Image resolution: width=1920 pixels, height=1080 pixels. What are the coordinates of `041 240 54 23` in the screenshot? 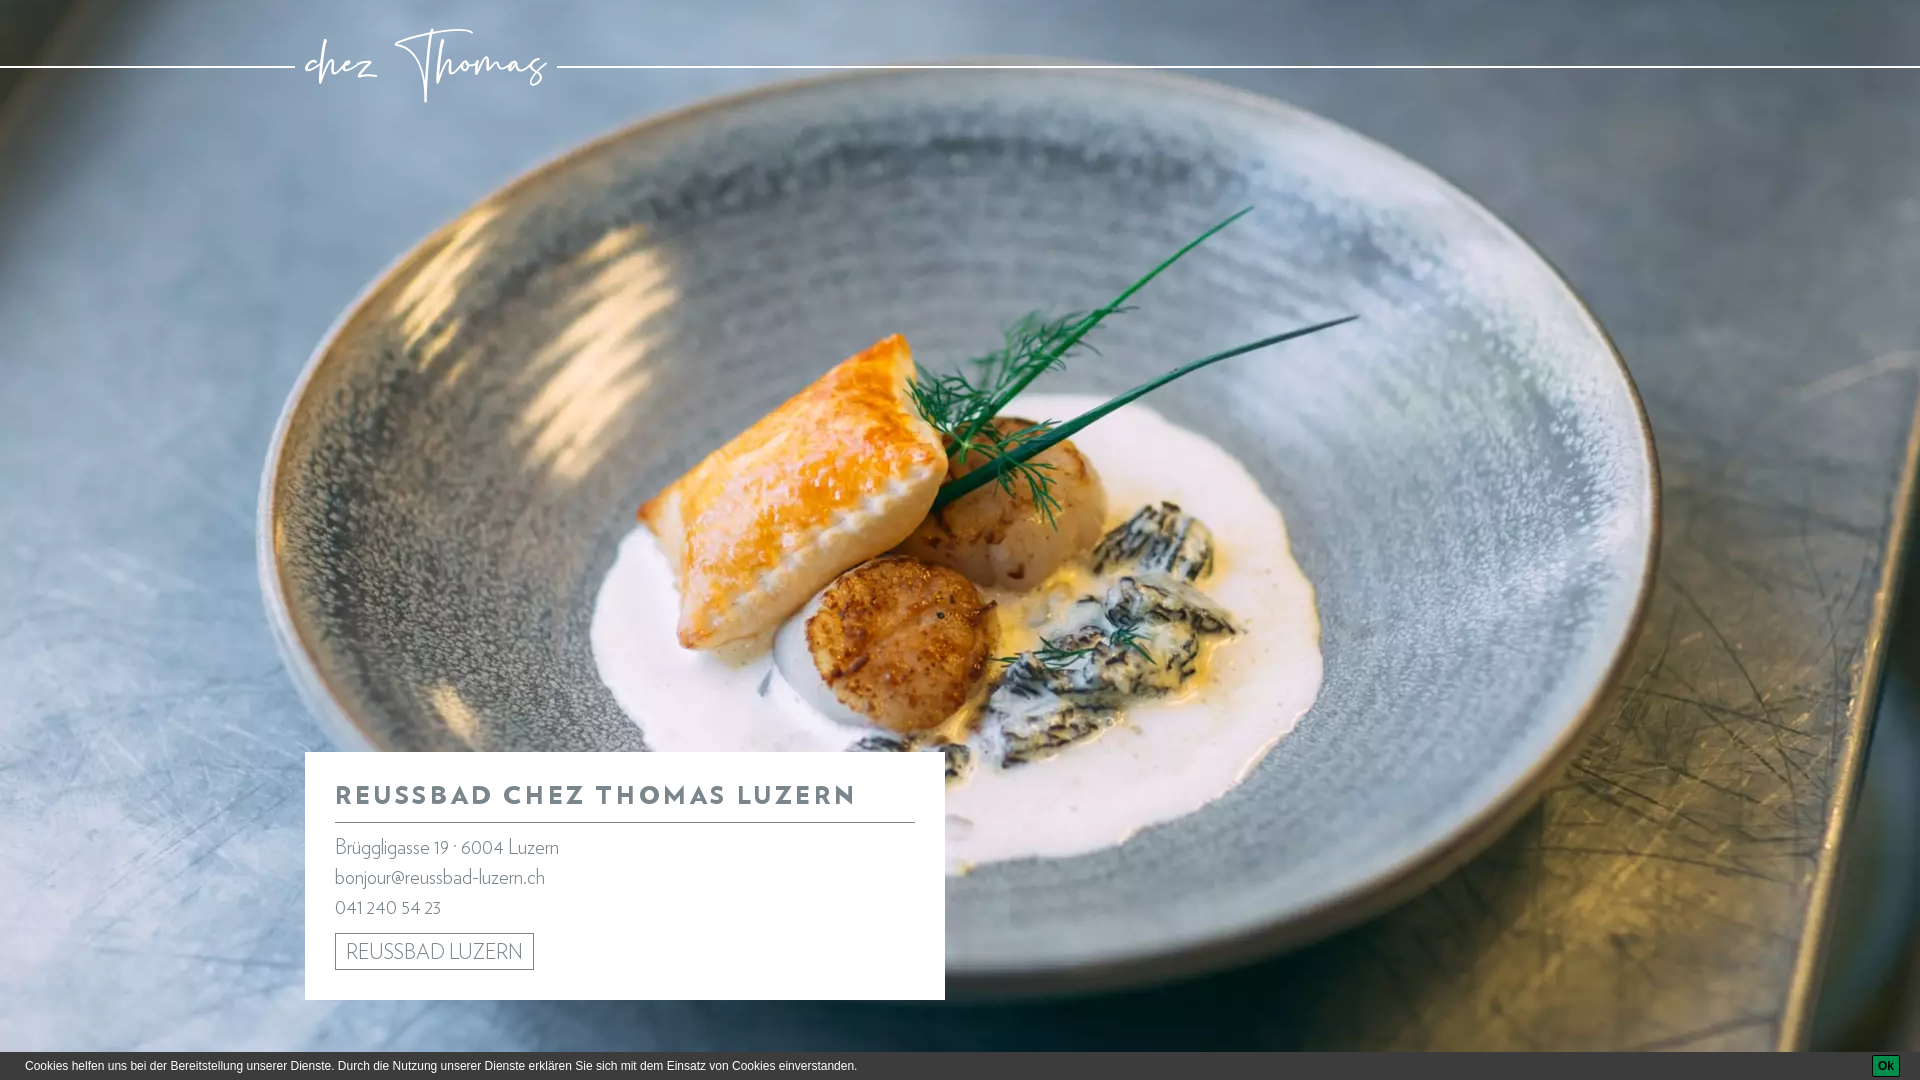 It's located at (388, 908).